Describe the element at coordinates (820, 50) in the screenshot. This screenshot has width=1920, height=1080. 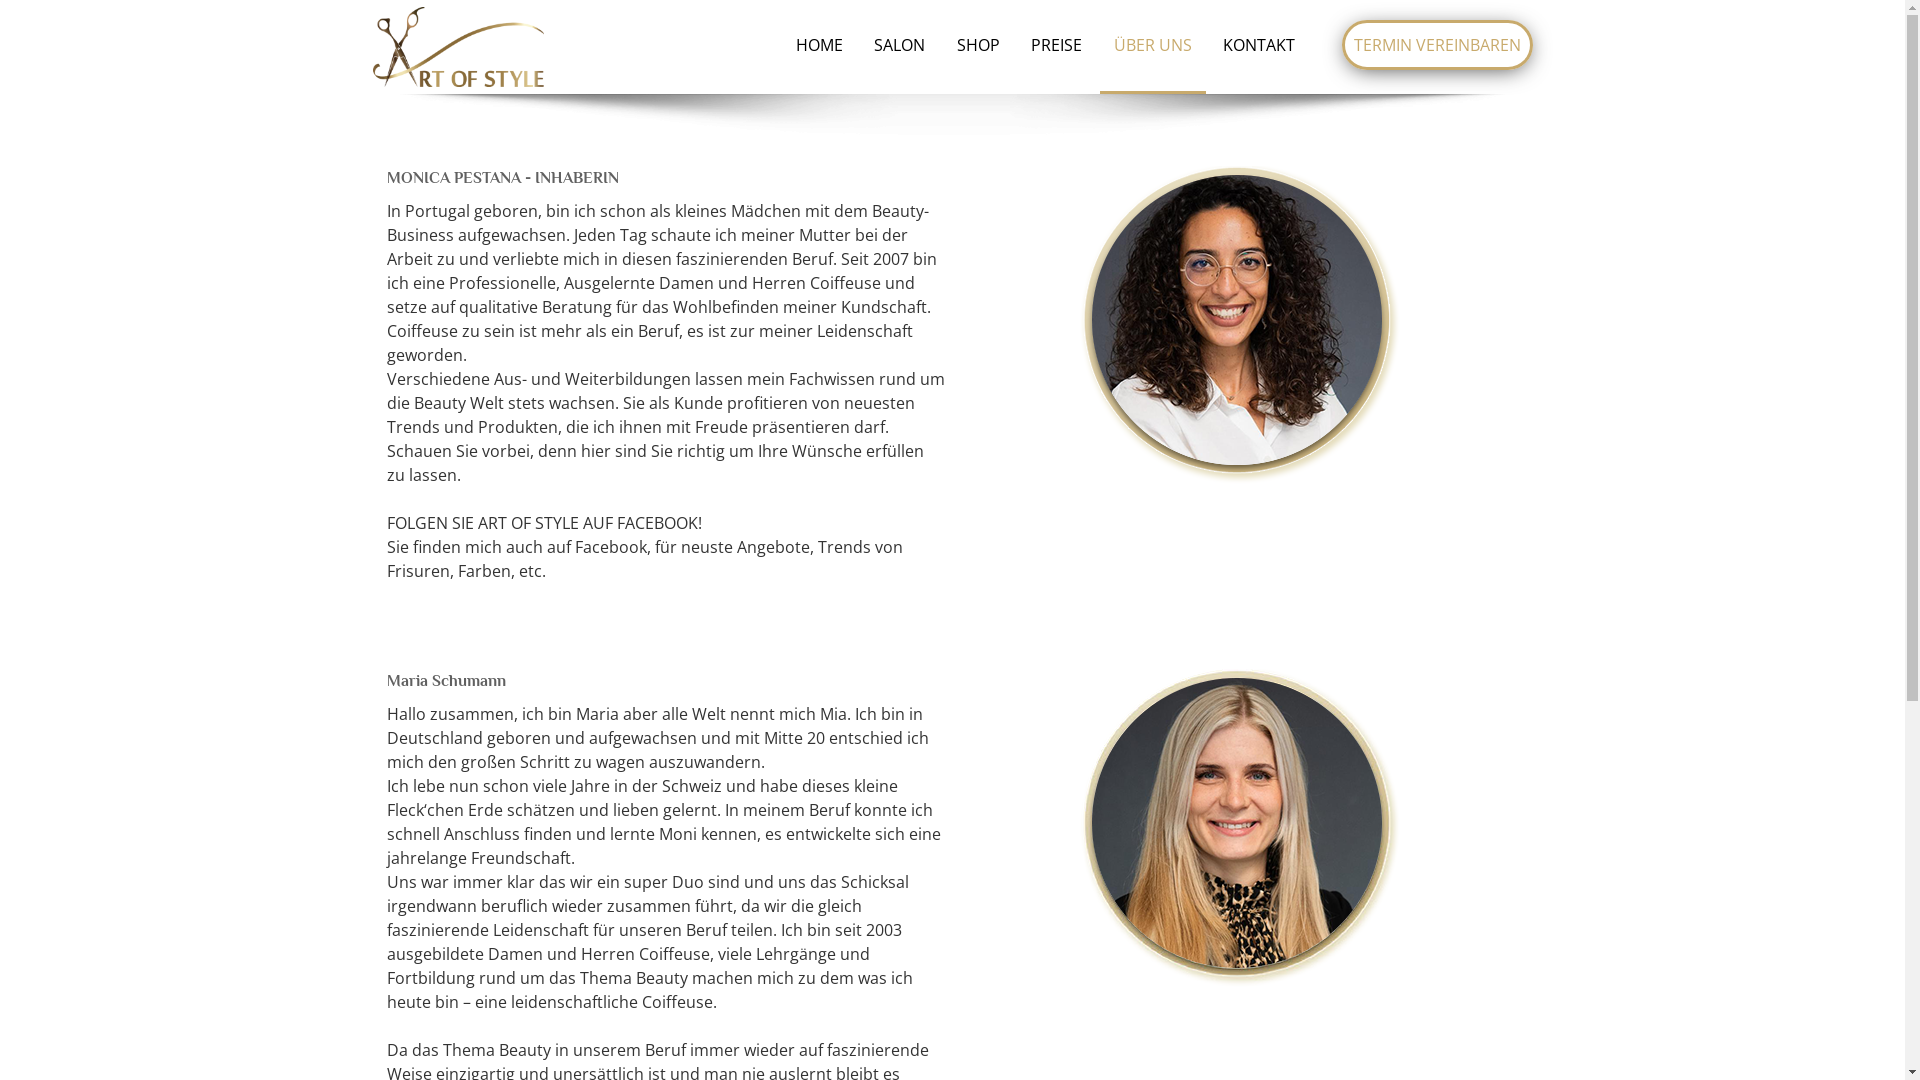
I see `HOME` at that location.